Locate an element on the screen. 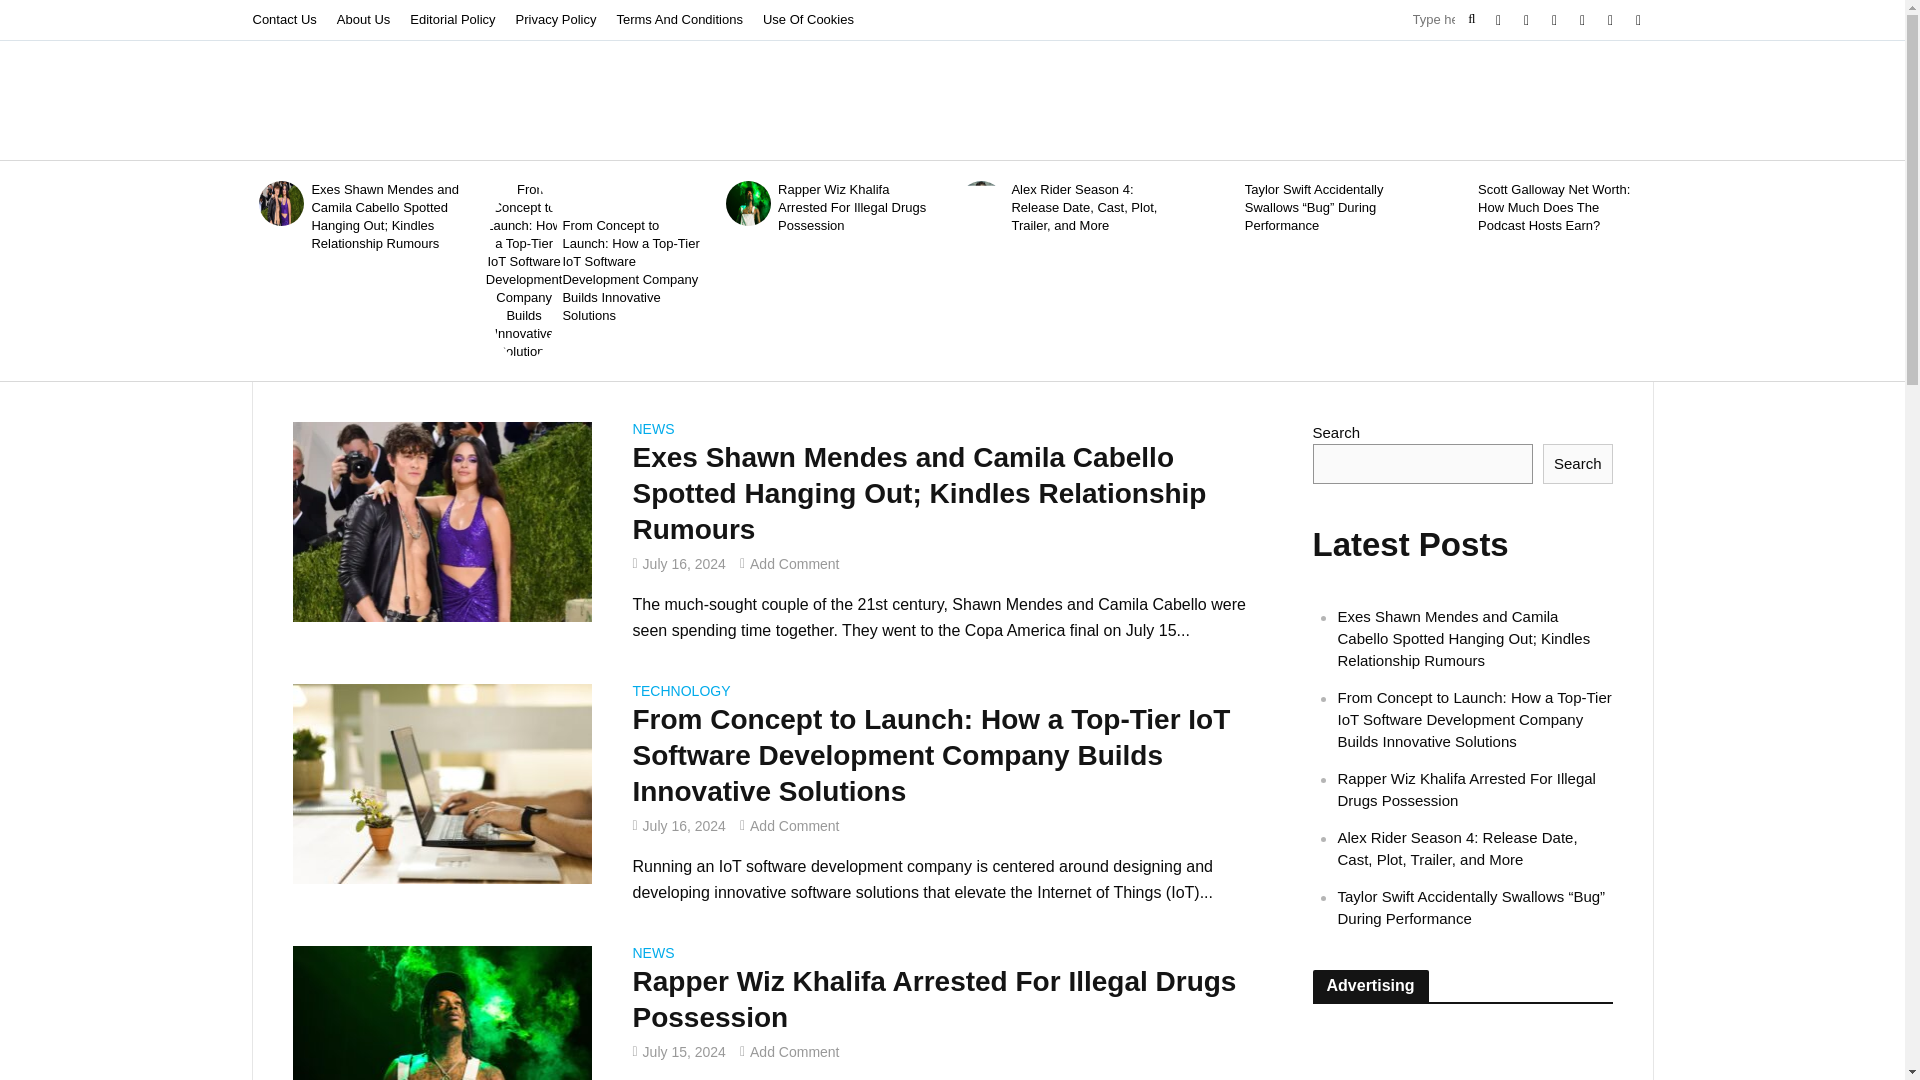 The width and height of the screenshot is (1920, 1080). Contact Us is located at coordinates (288, 20).